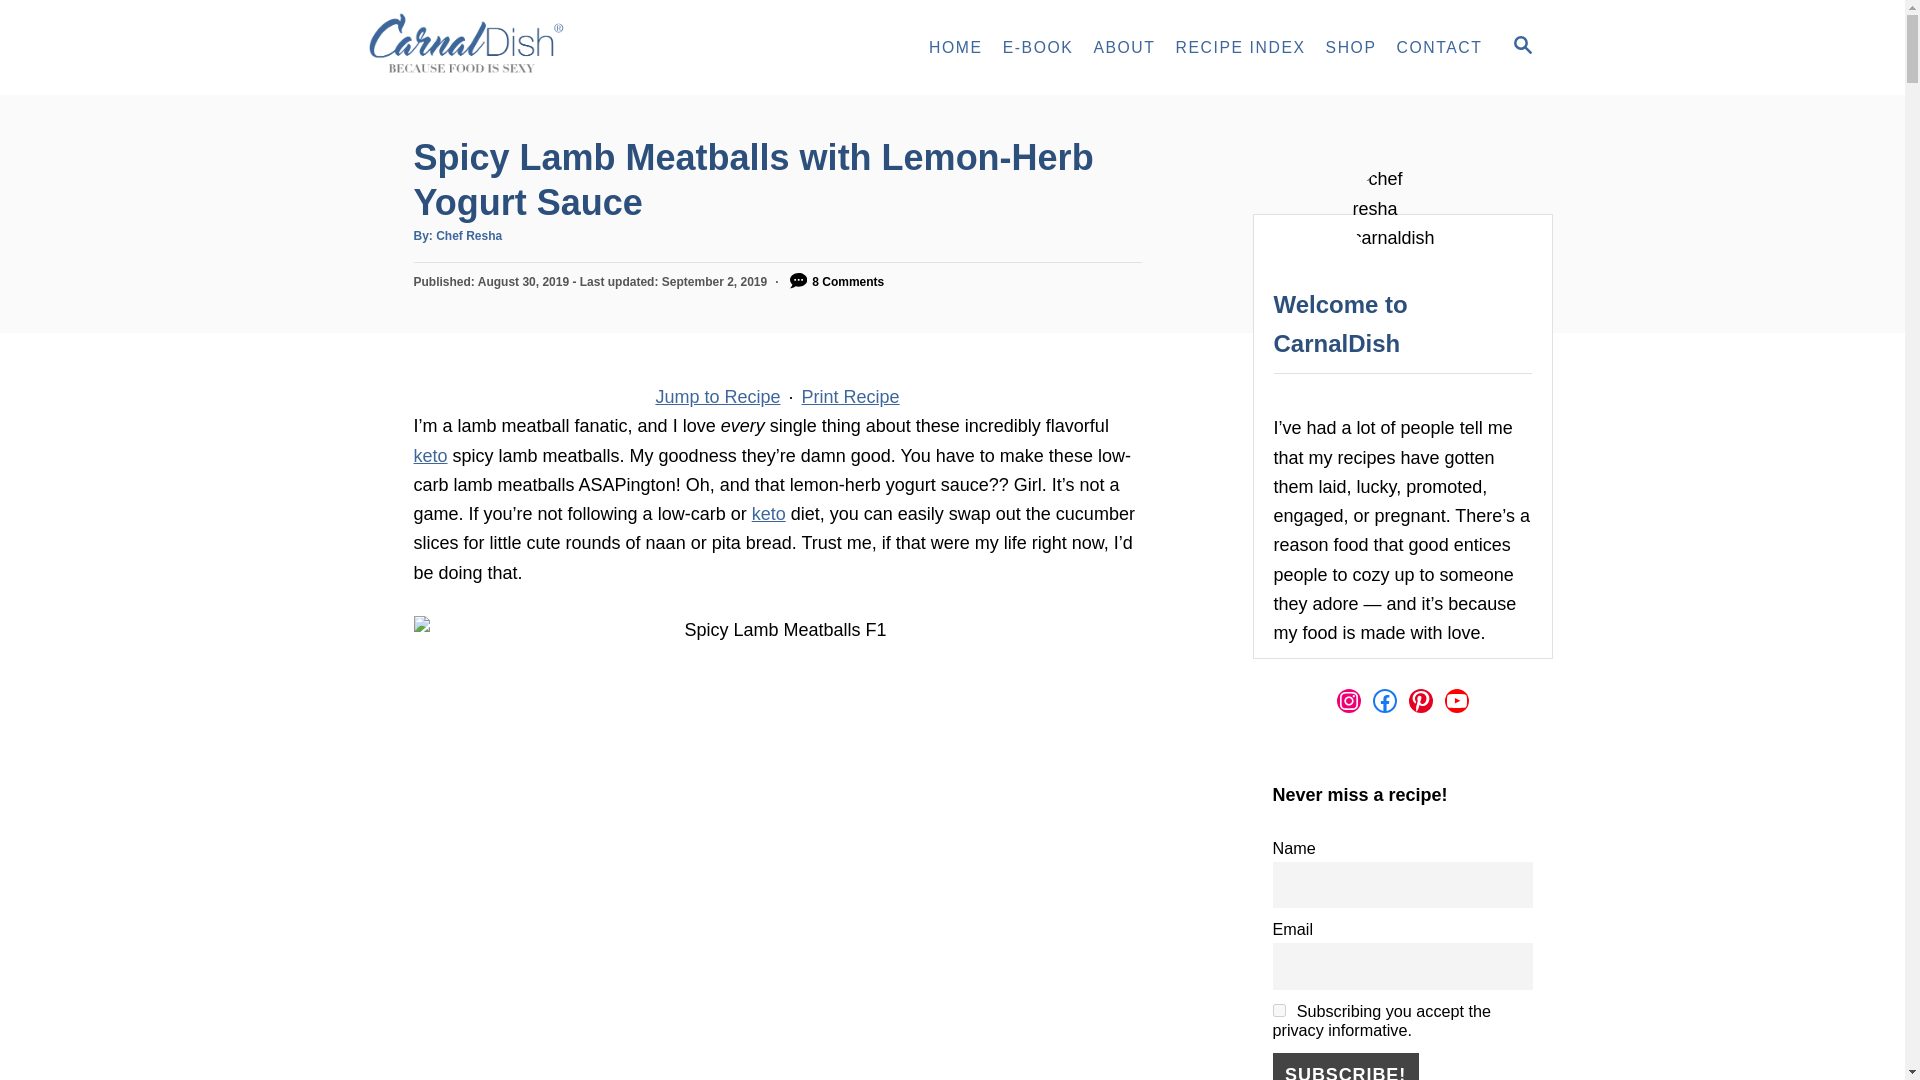  Describe the element at coordinates (1240, 48) in the screenshot. I see `RECIPE INDEX` at that location.